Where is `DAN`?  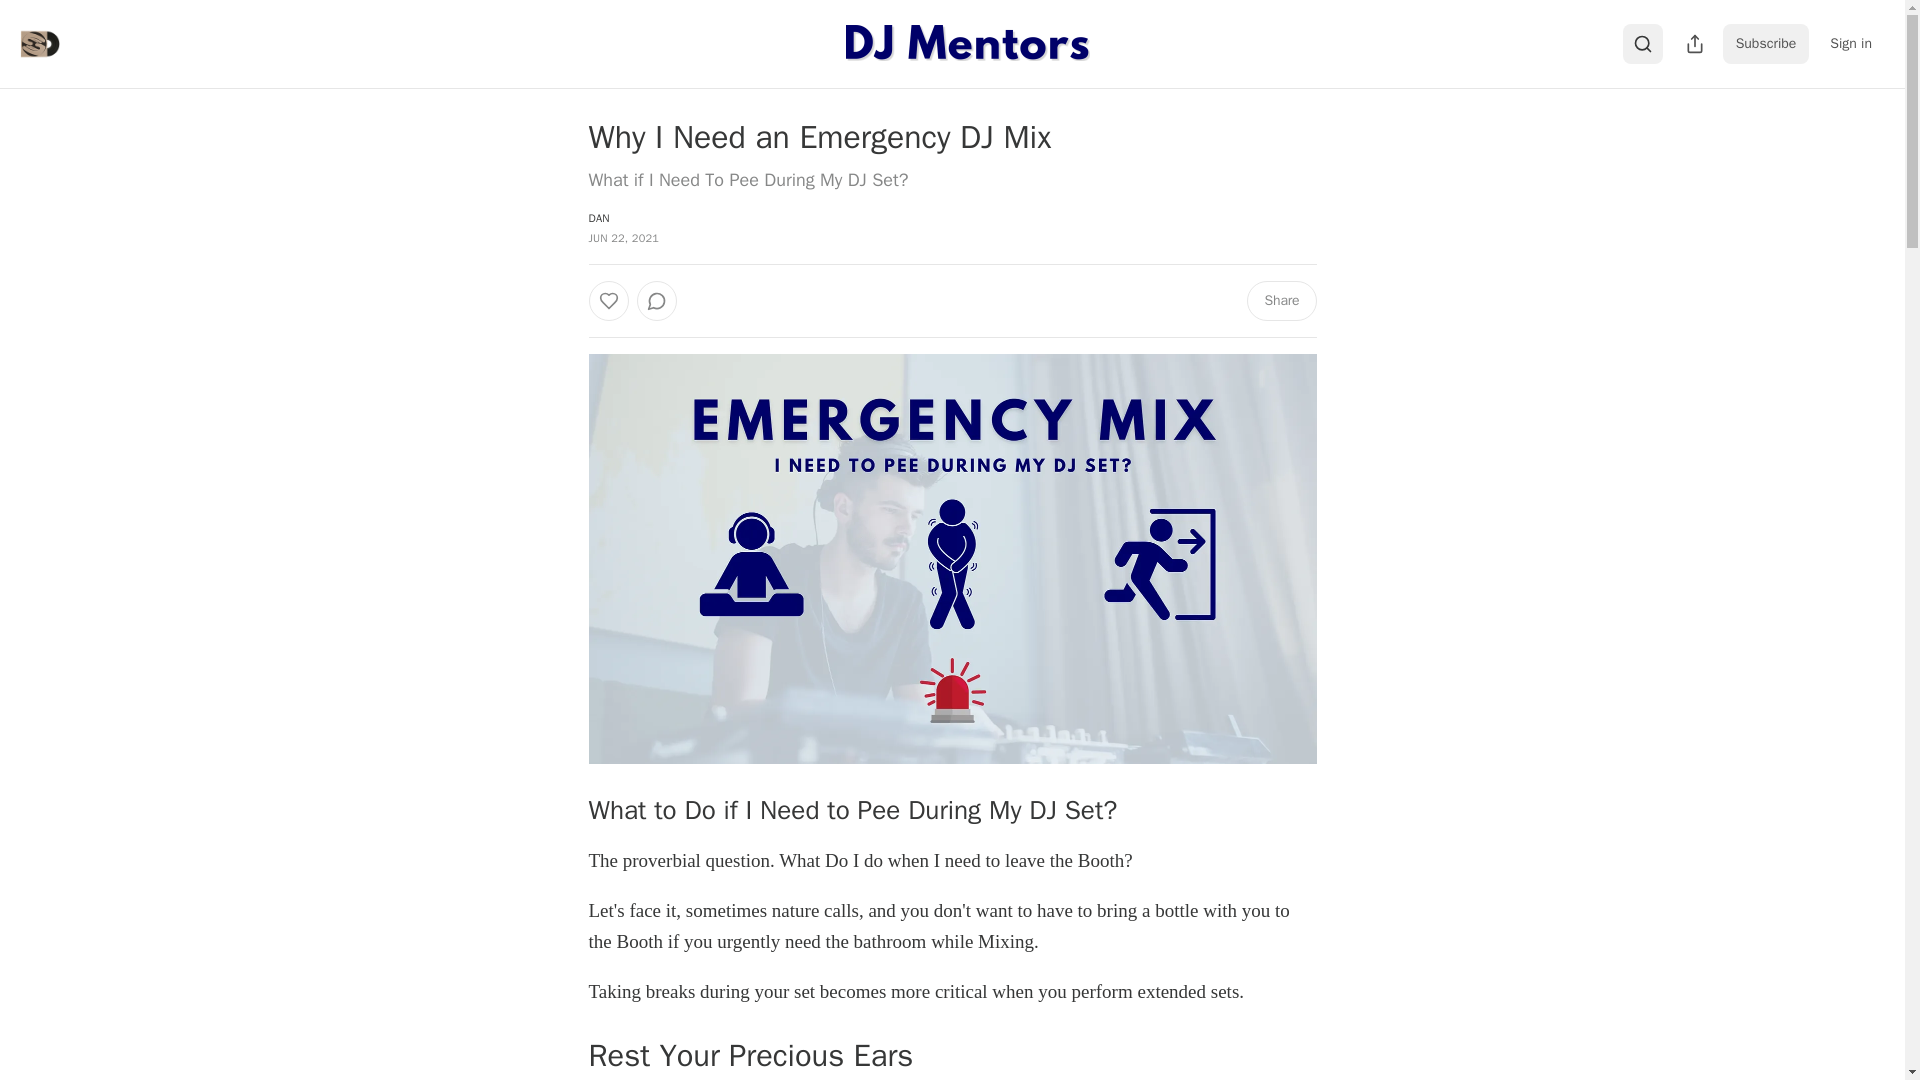
DAN is located at coordinates (598, 217).